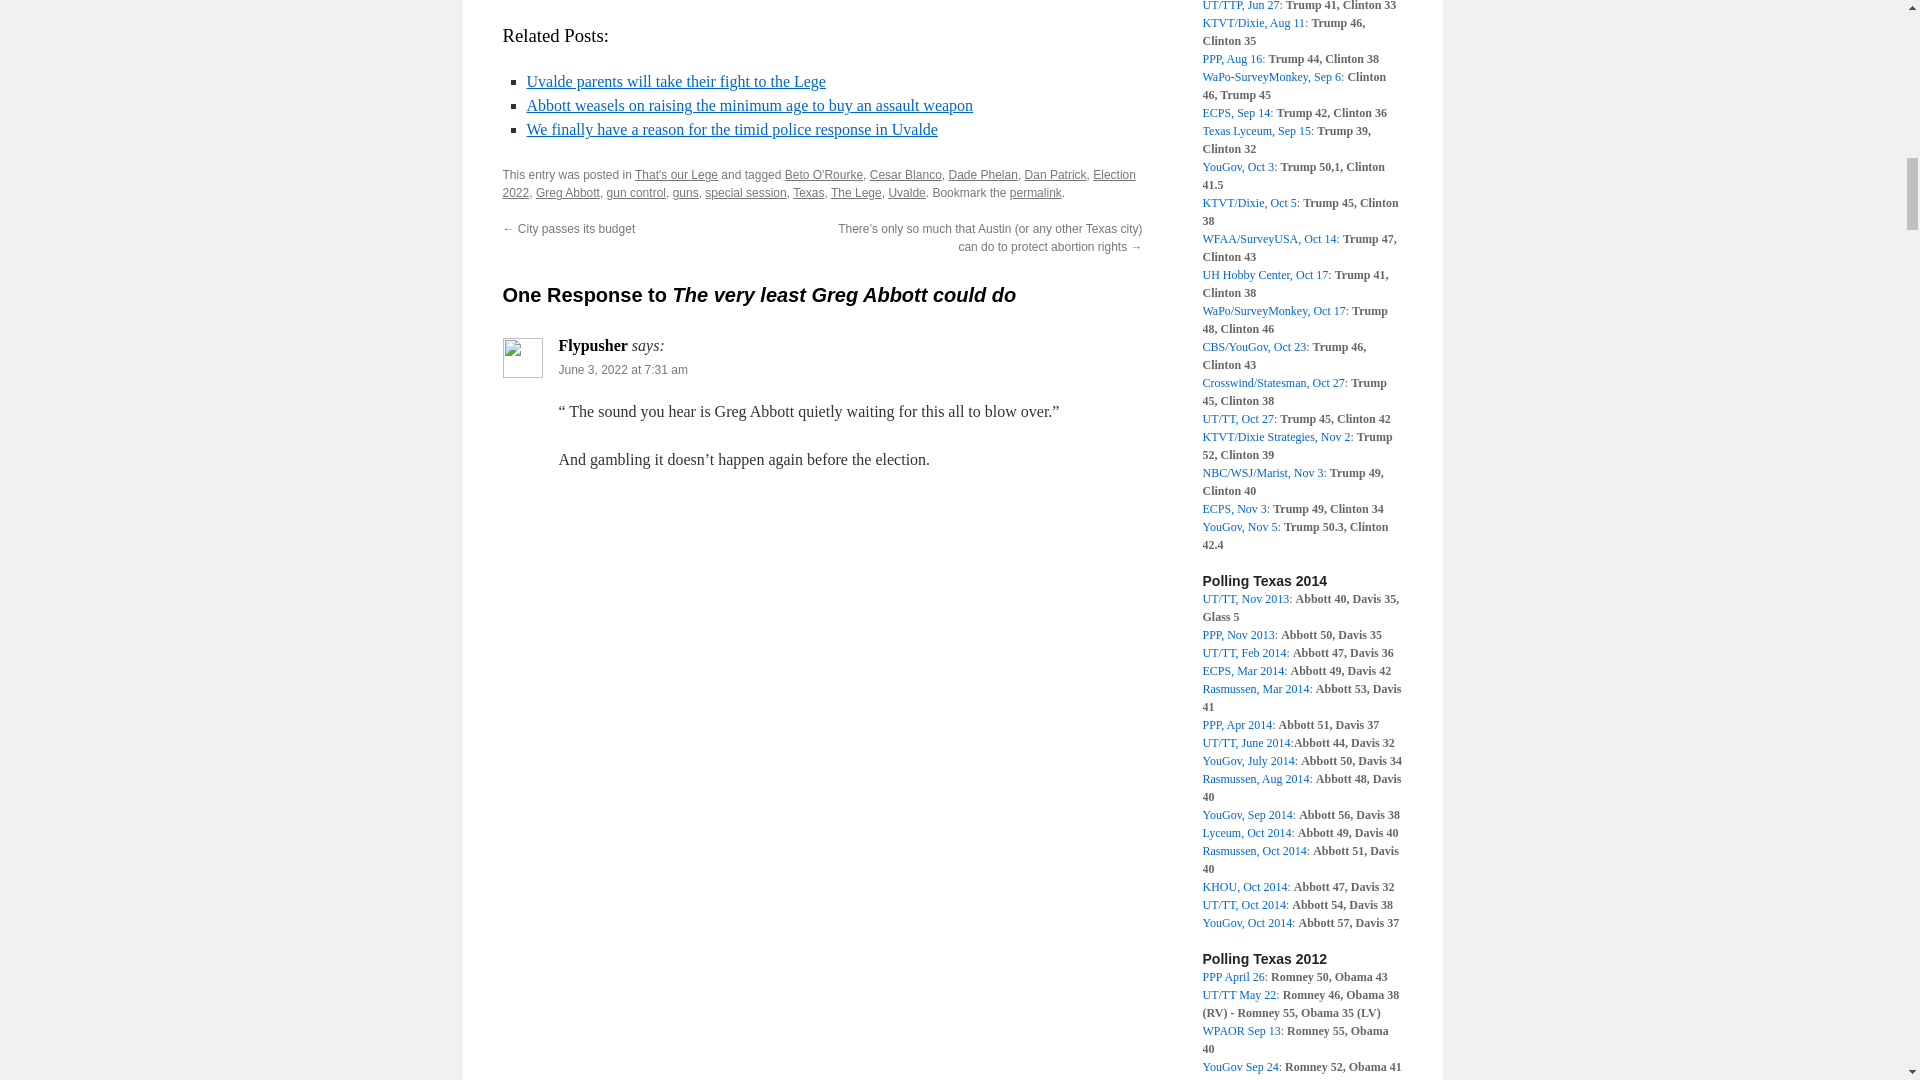  What do you see at coordinates (856, 192) in the screenshot?
I see `The Lege` at bounding box center [856, 192].